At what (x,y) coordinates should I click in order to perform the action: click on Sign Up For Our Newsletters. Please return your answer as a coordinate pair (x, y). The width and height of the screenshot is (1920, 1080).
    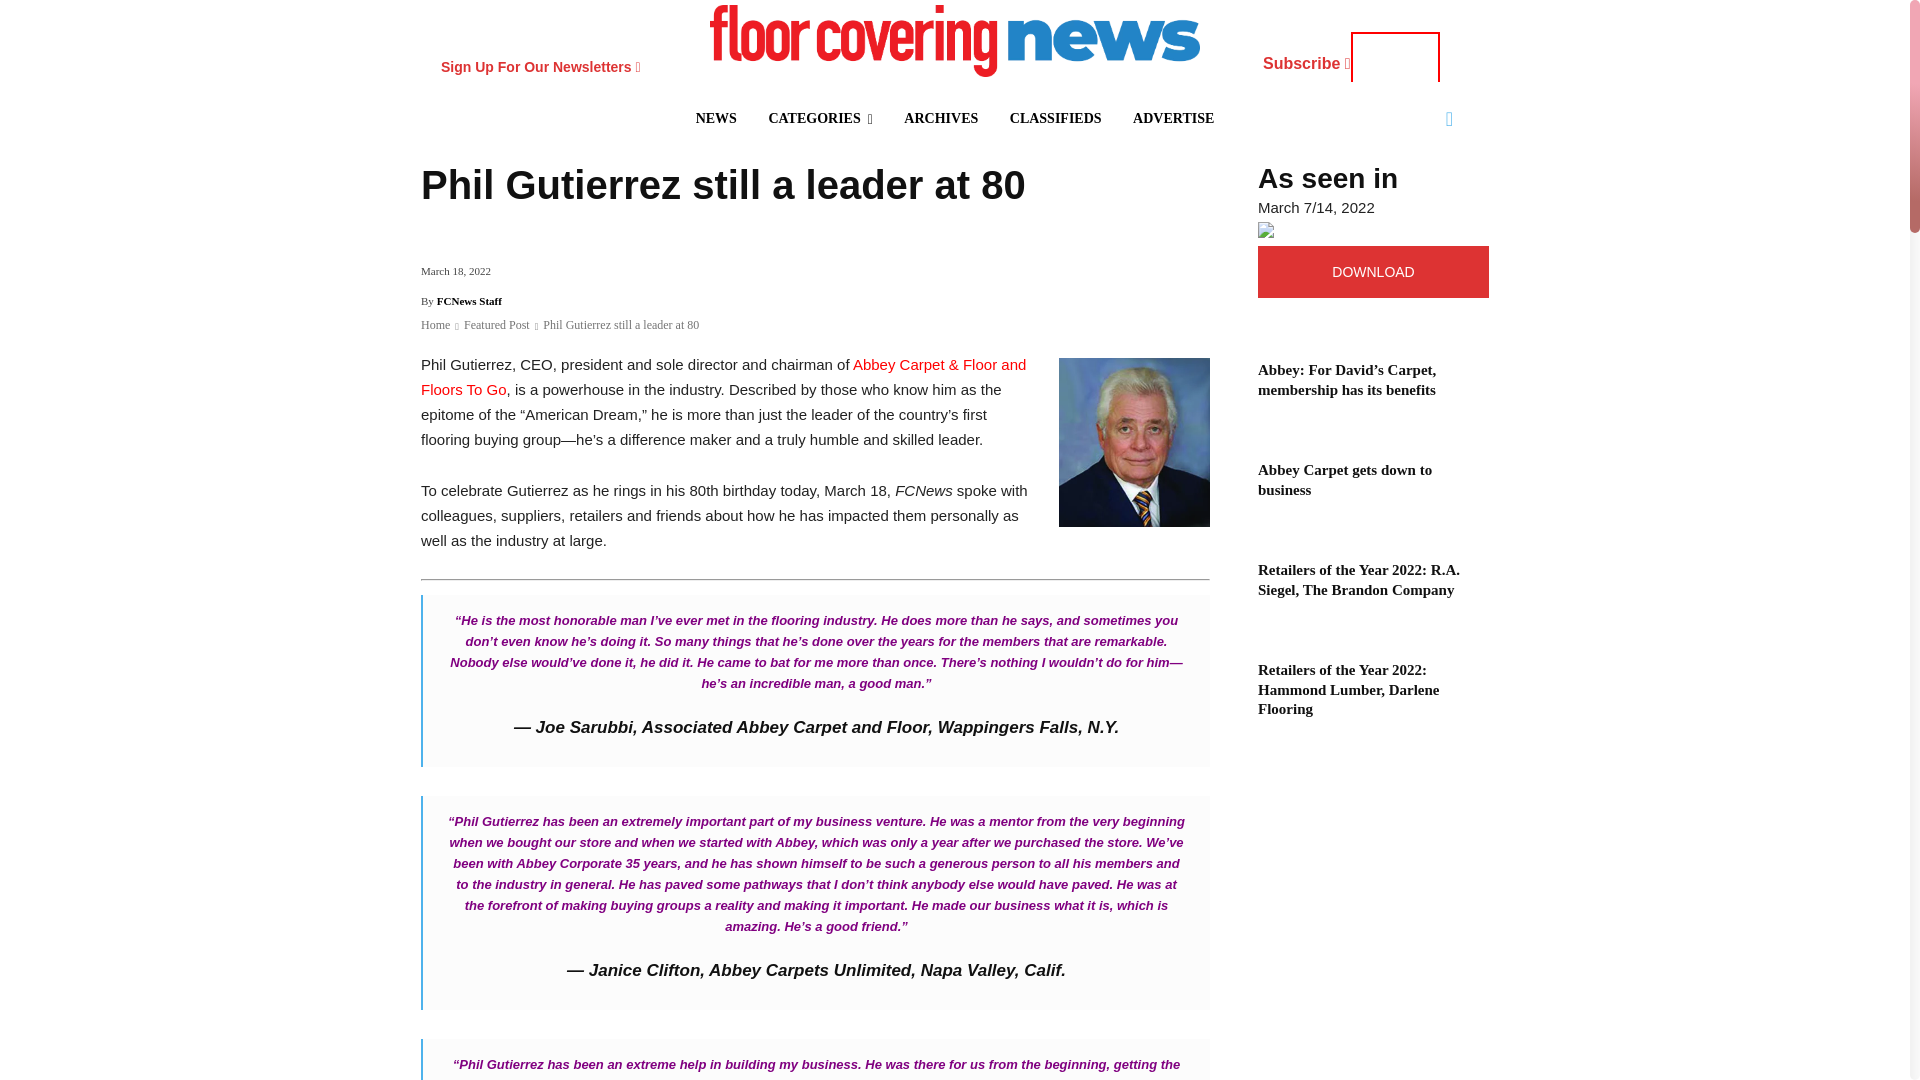
    Looking at the image, I should click on (541, 66).